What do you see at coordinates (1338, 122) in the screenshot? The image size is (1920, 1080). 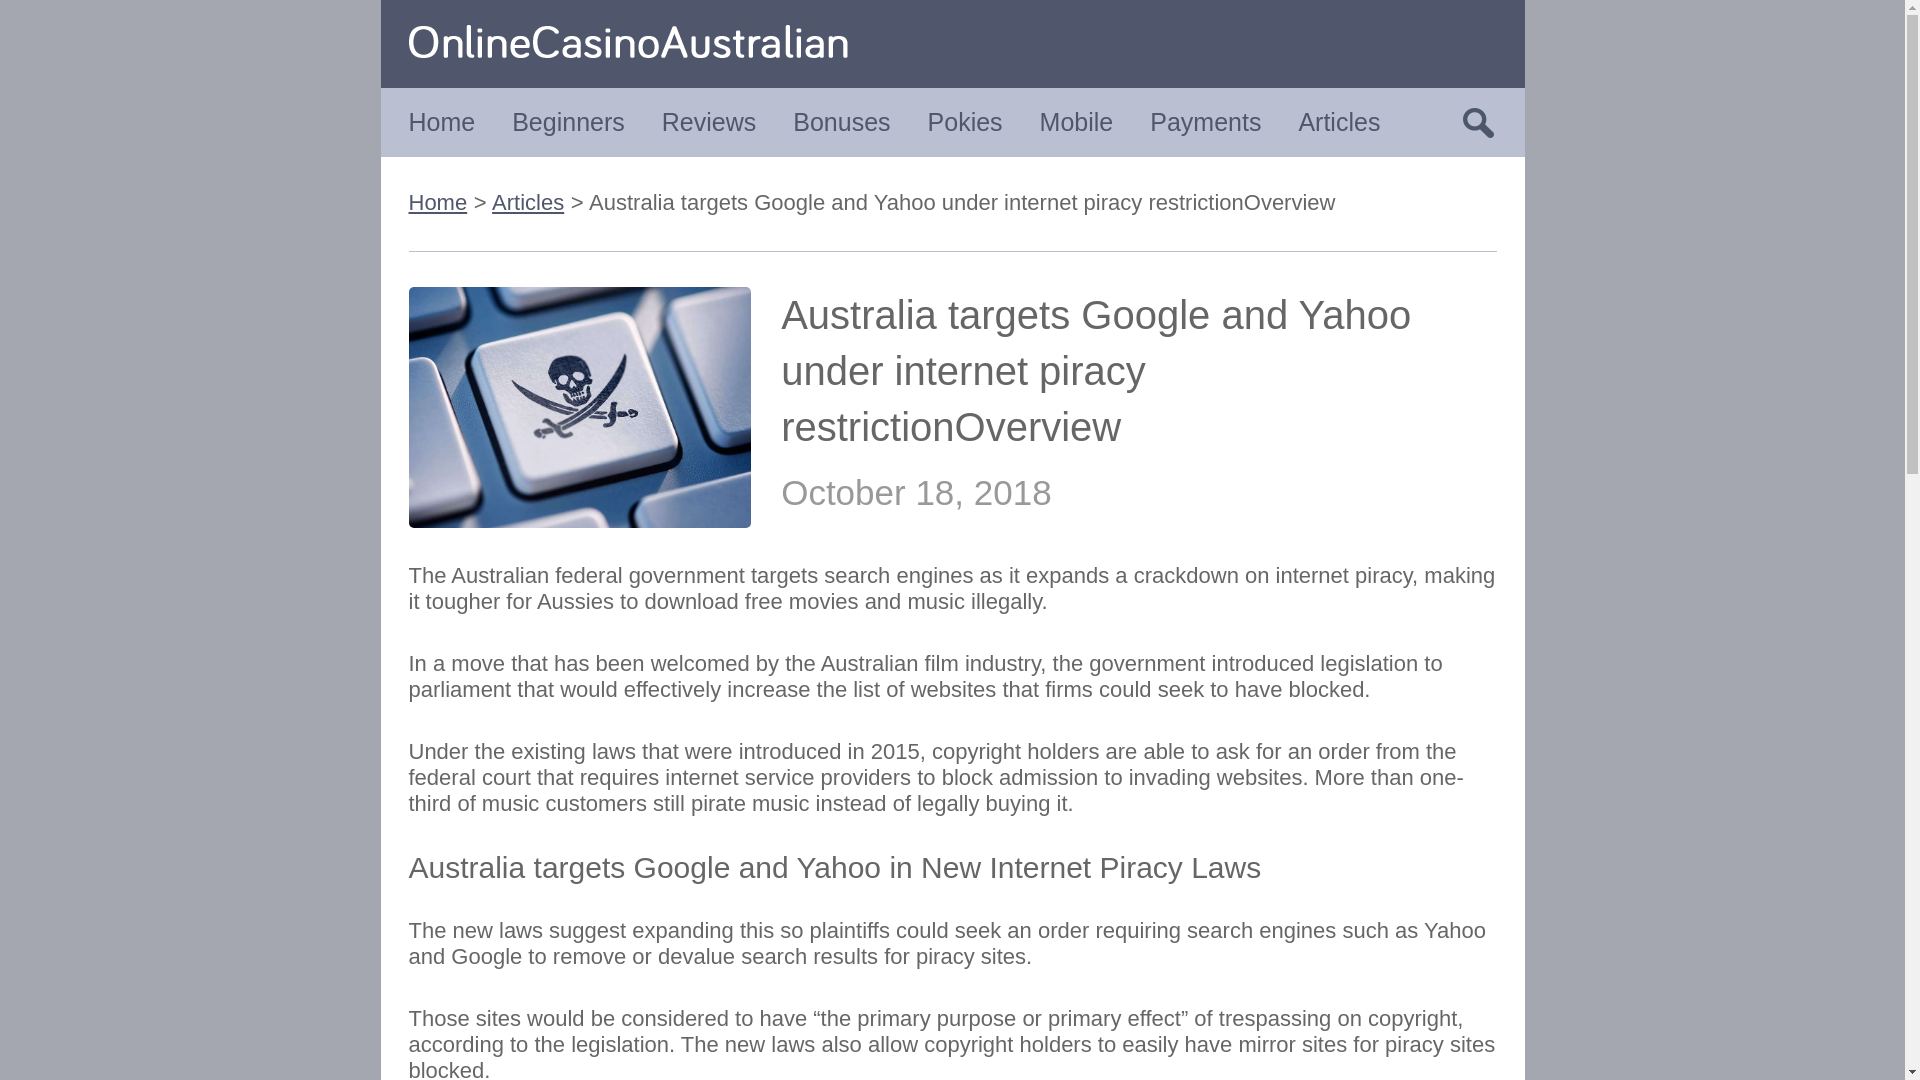 I see `Articles` at bounding box center [1338, 122].